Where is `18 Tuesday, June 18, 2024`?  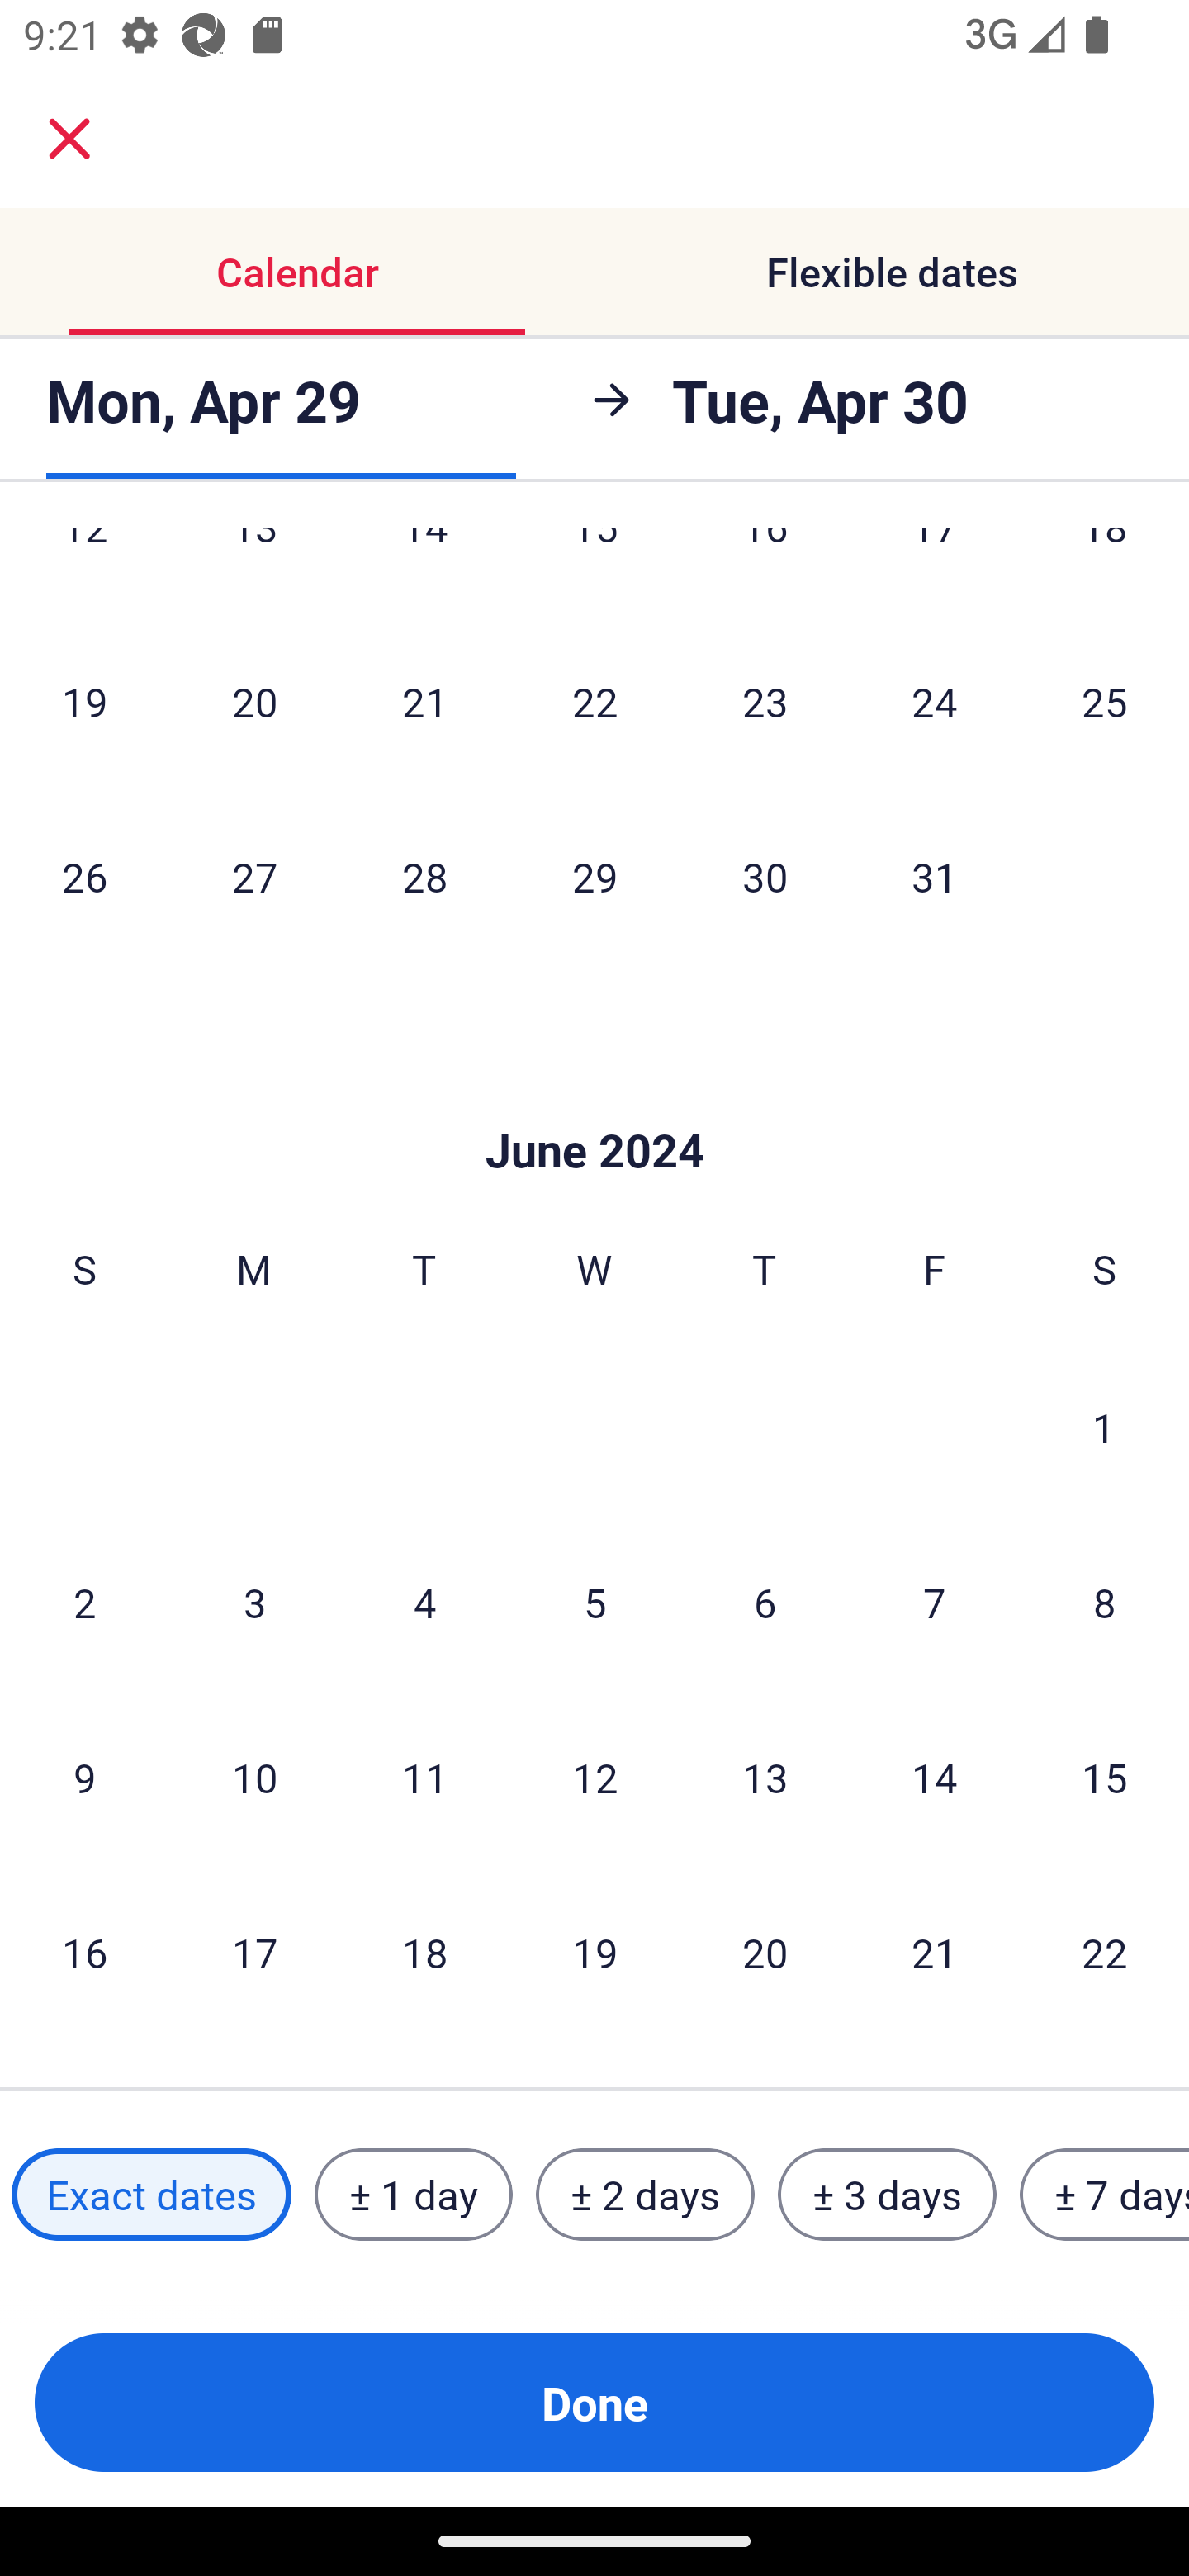
18 Tuesday, June 18, 2024 is located at coordinates (424, 1952).